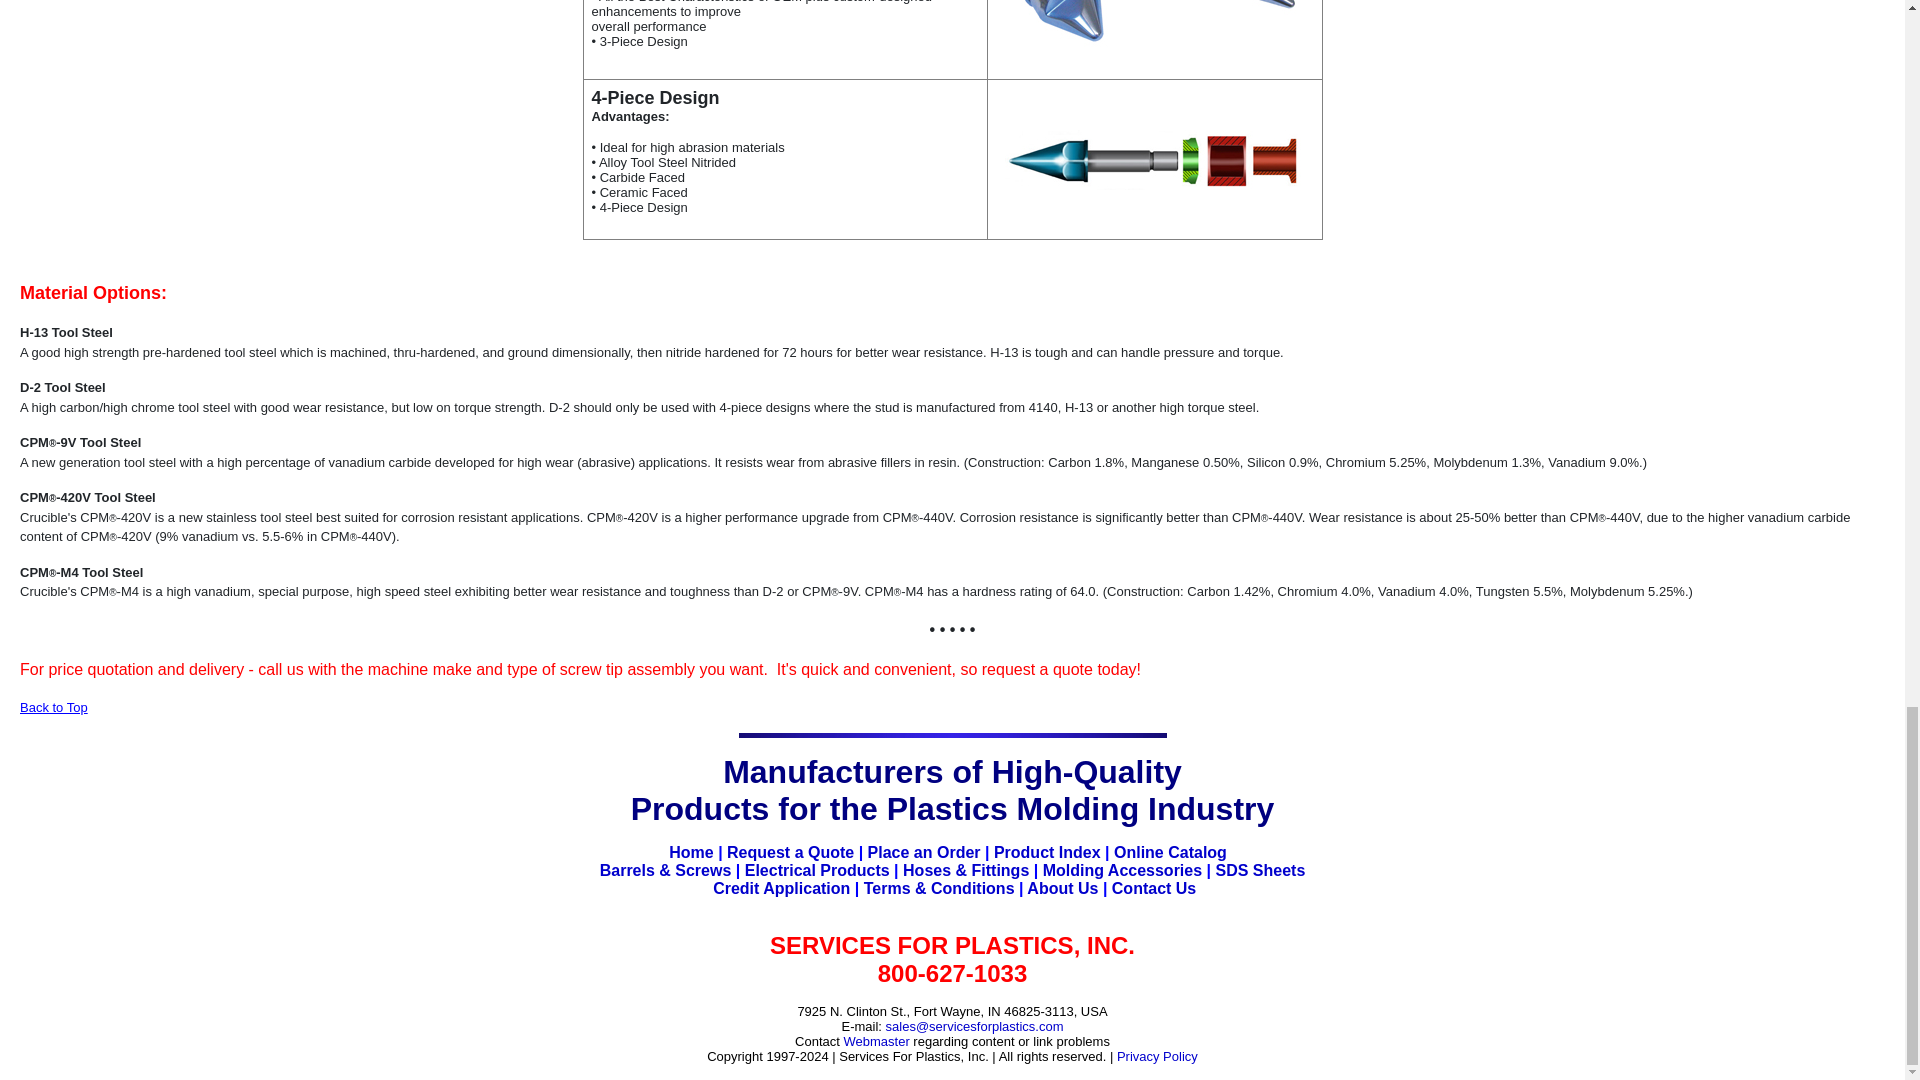 Image resolution: width=1920 pixels, height=1080 pixels. I want to click on Request a Quote, so click(790, 852).